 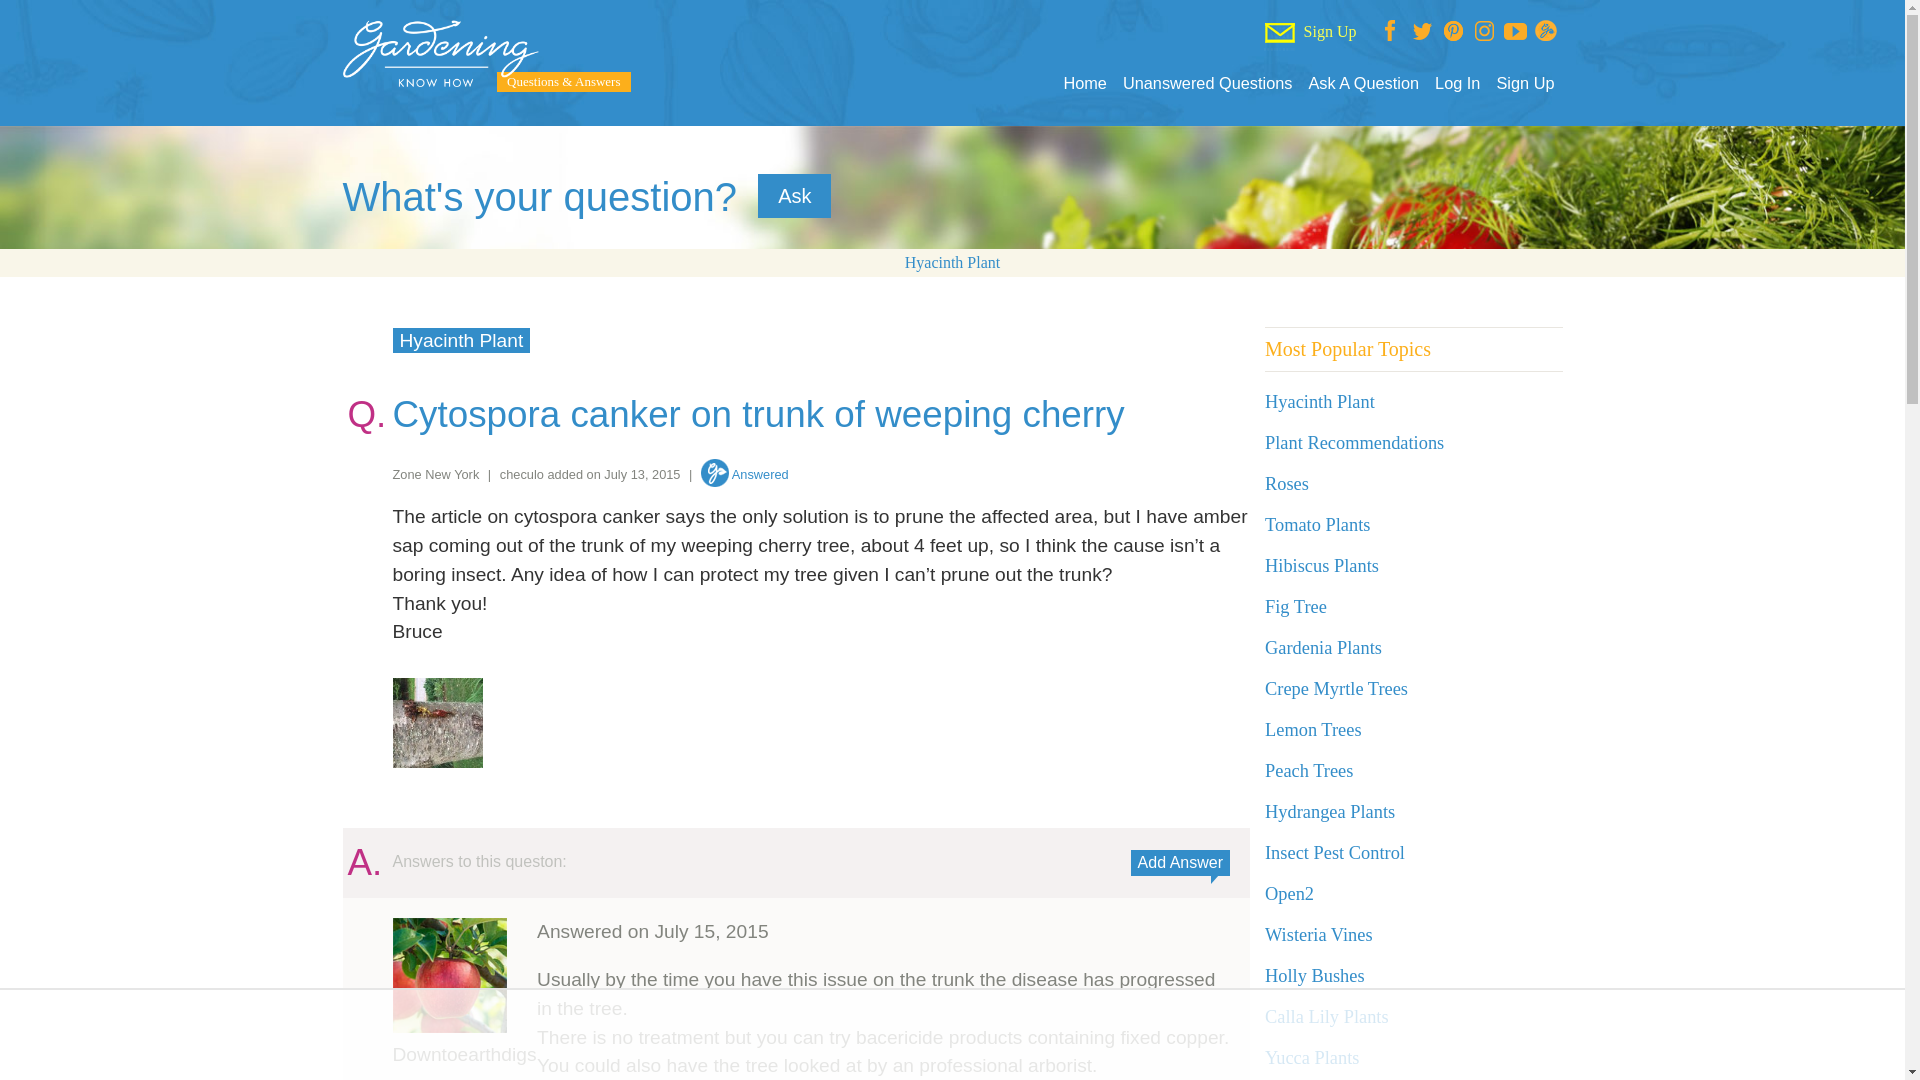 What do you see at coordinates (1180, 862) in the screenshot?
I see `Add Answer` at bounding box center [1180, 862].